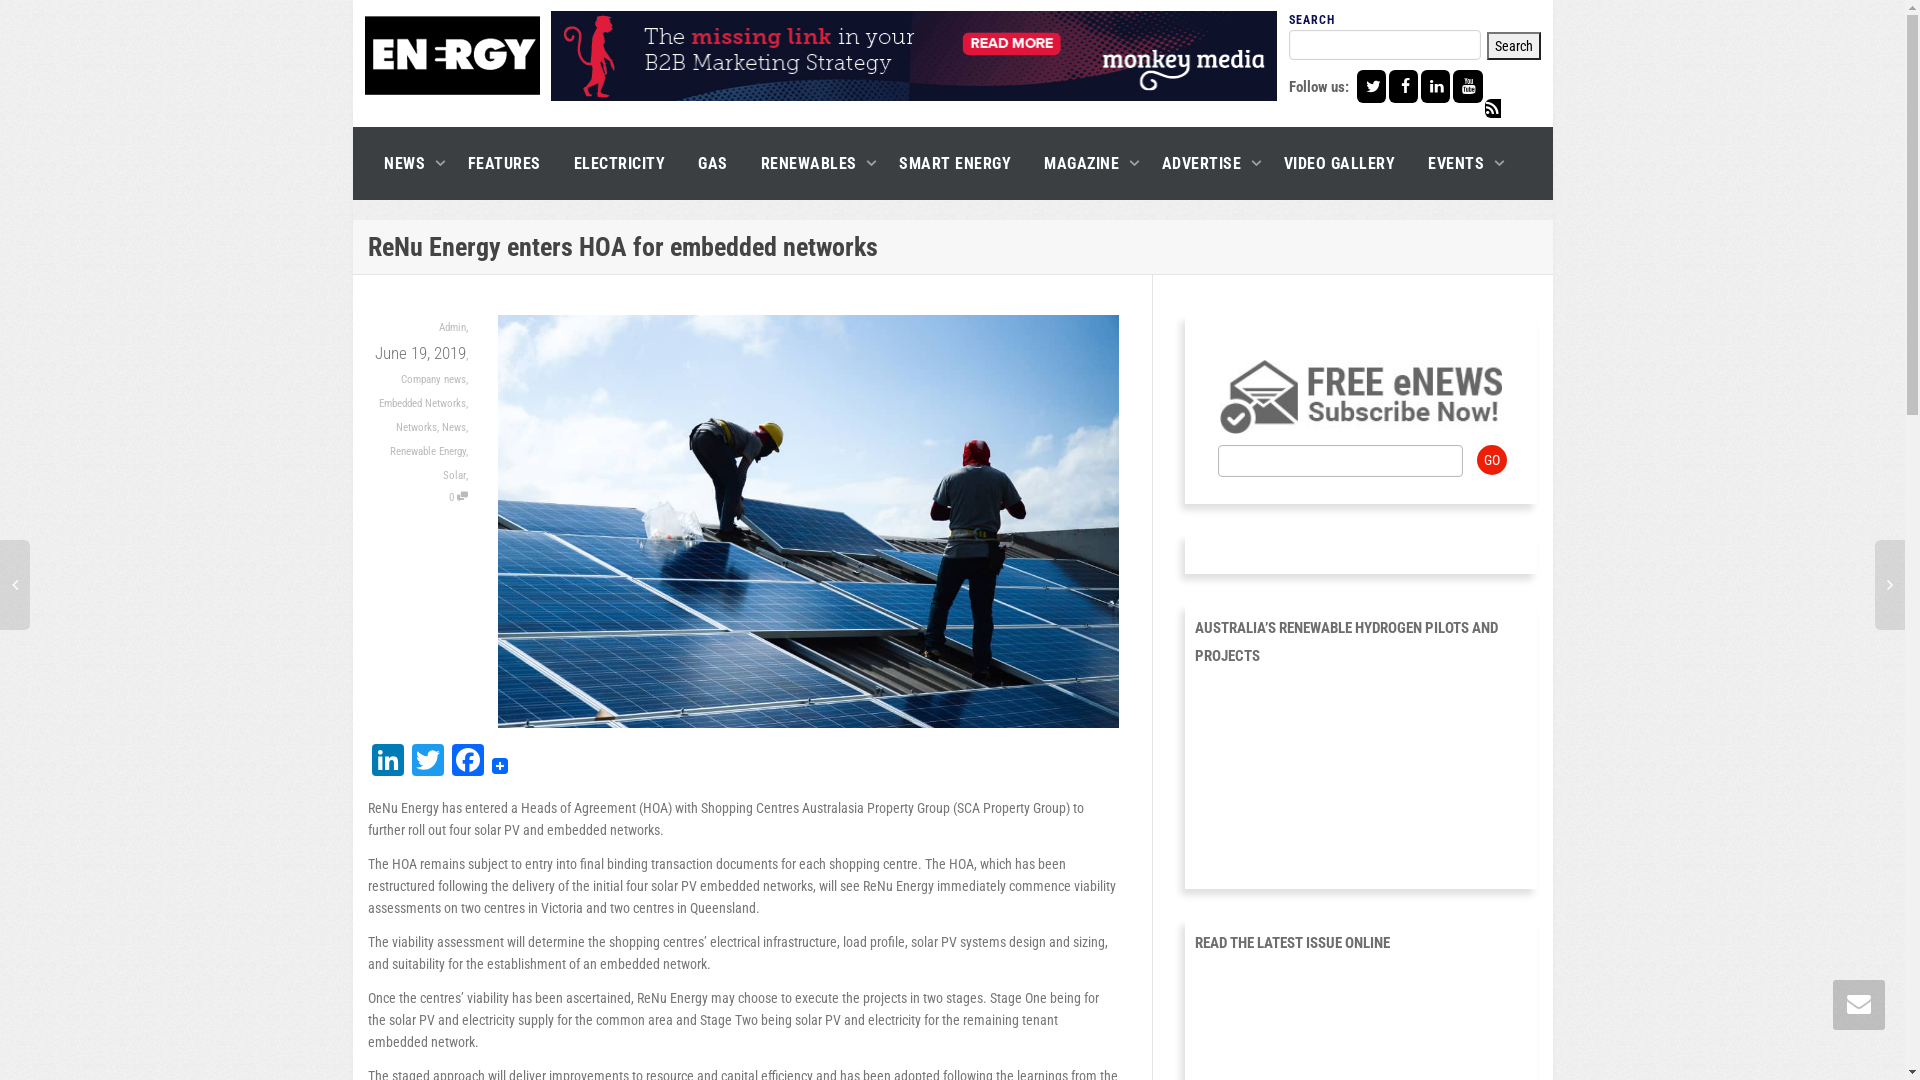 The width and height of the screenshot is (1920, 1080). What do you see at coordinates (422, 404) in the screenshot?
I see `Embedded Networks` at bounding box center [422, 404].